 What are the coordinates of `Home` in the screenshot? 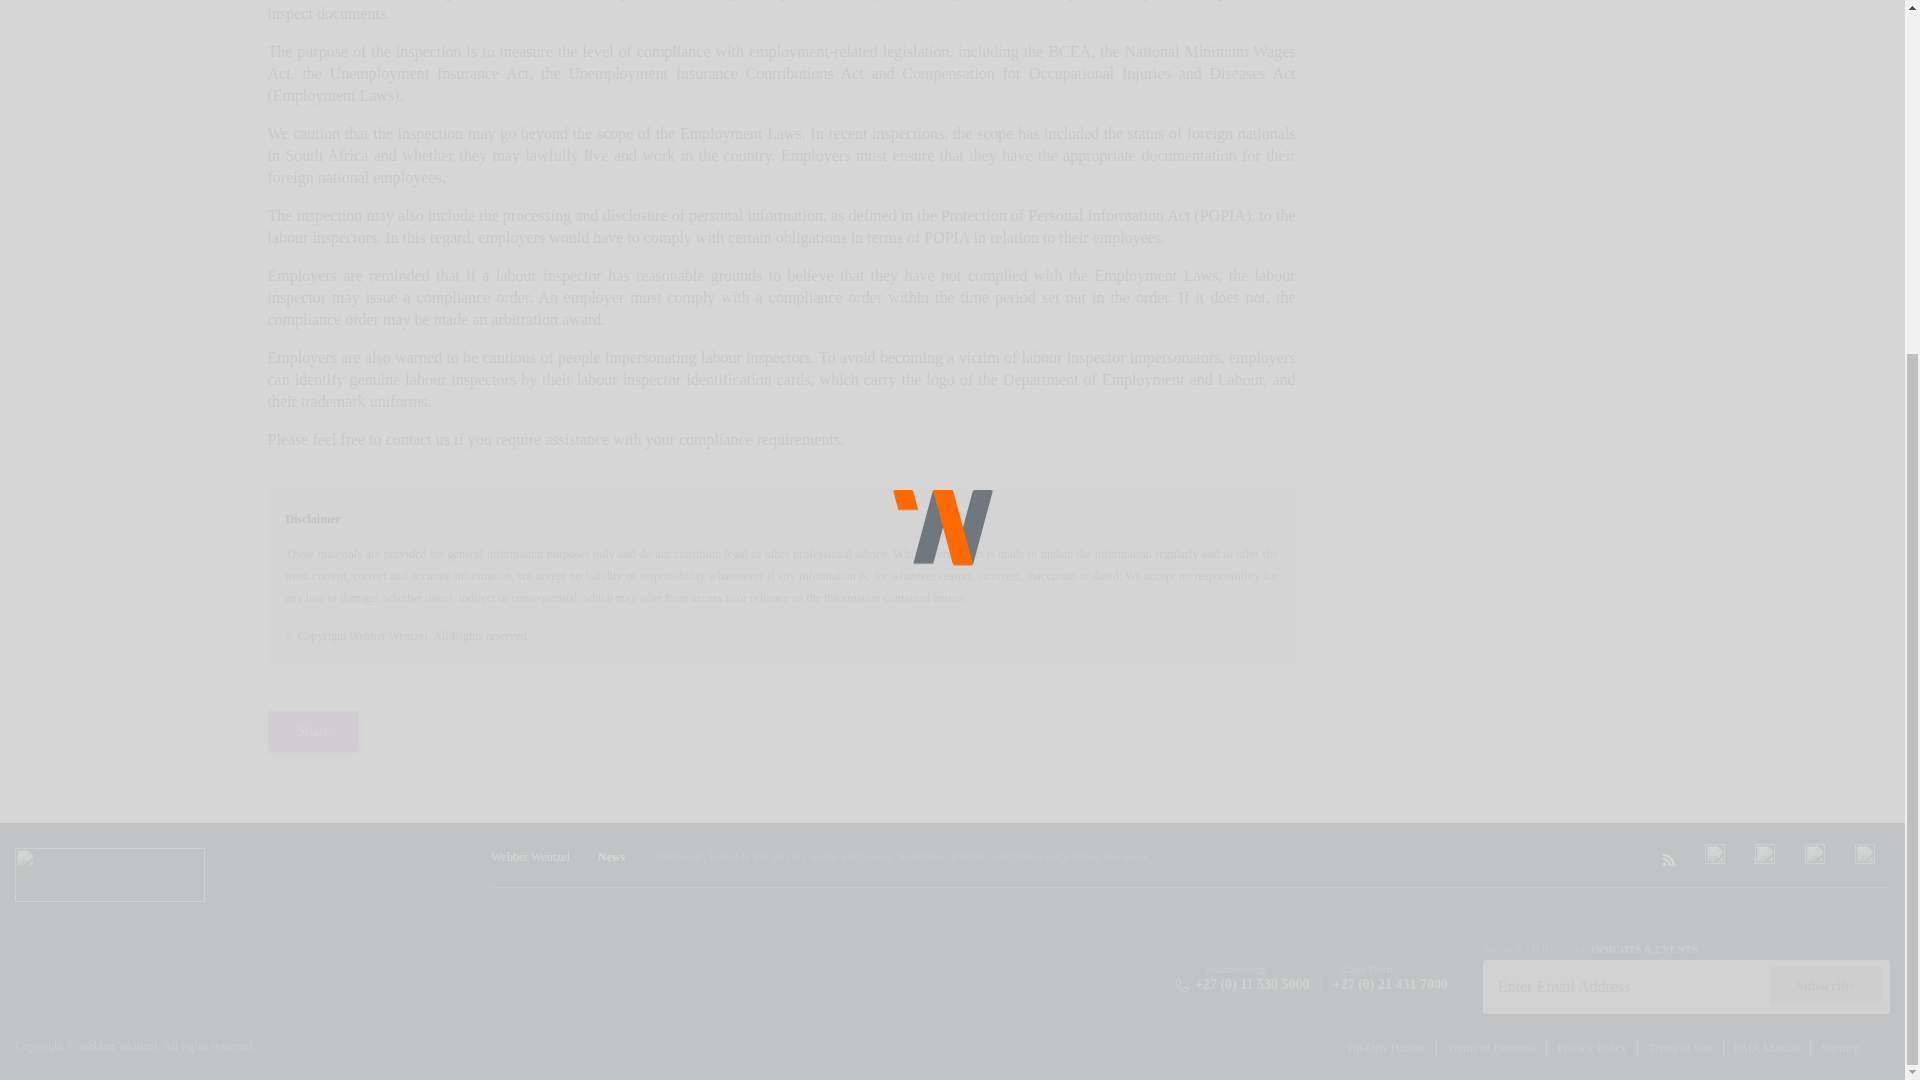 It's located at (530, 856).